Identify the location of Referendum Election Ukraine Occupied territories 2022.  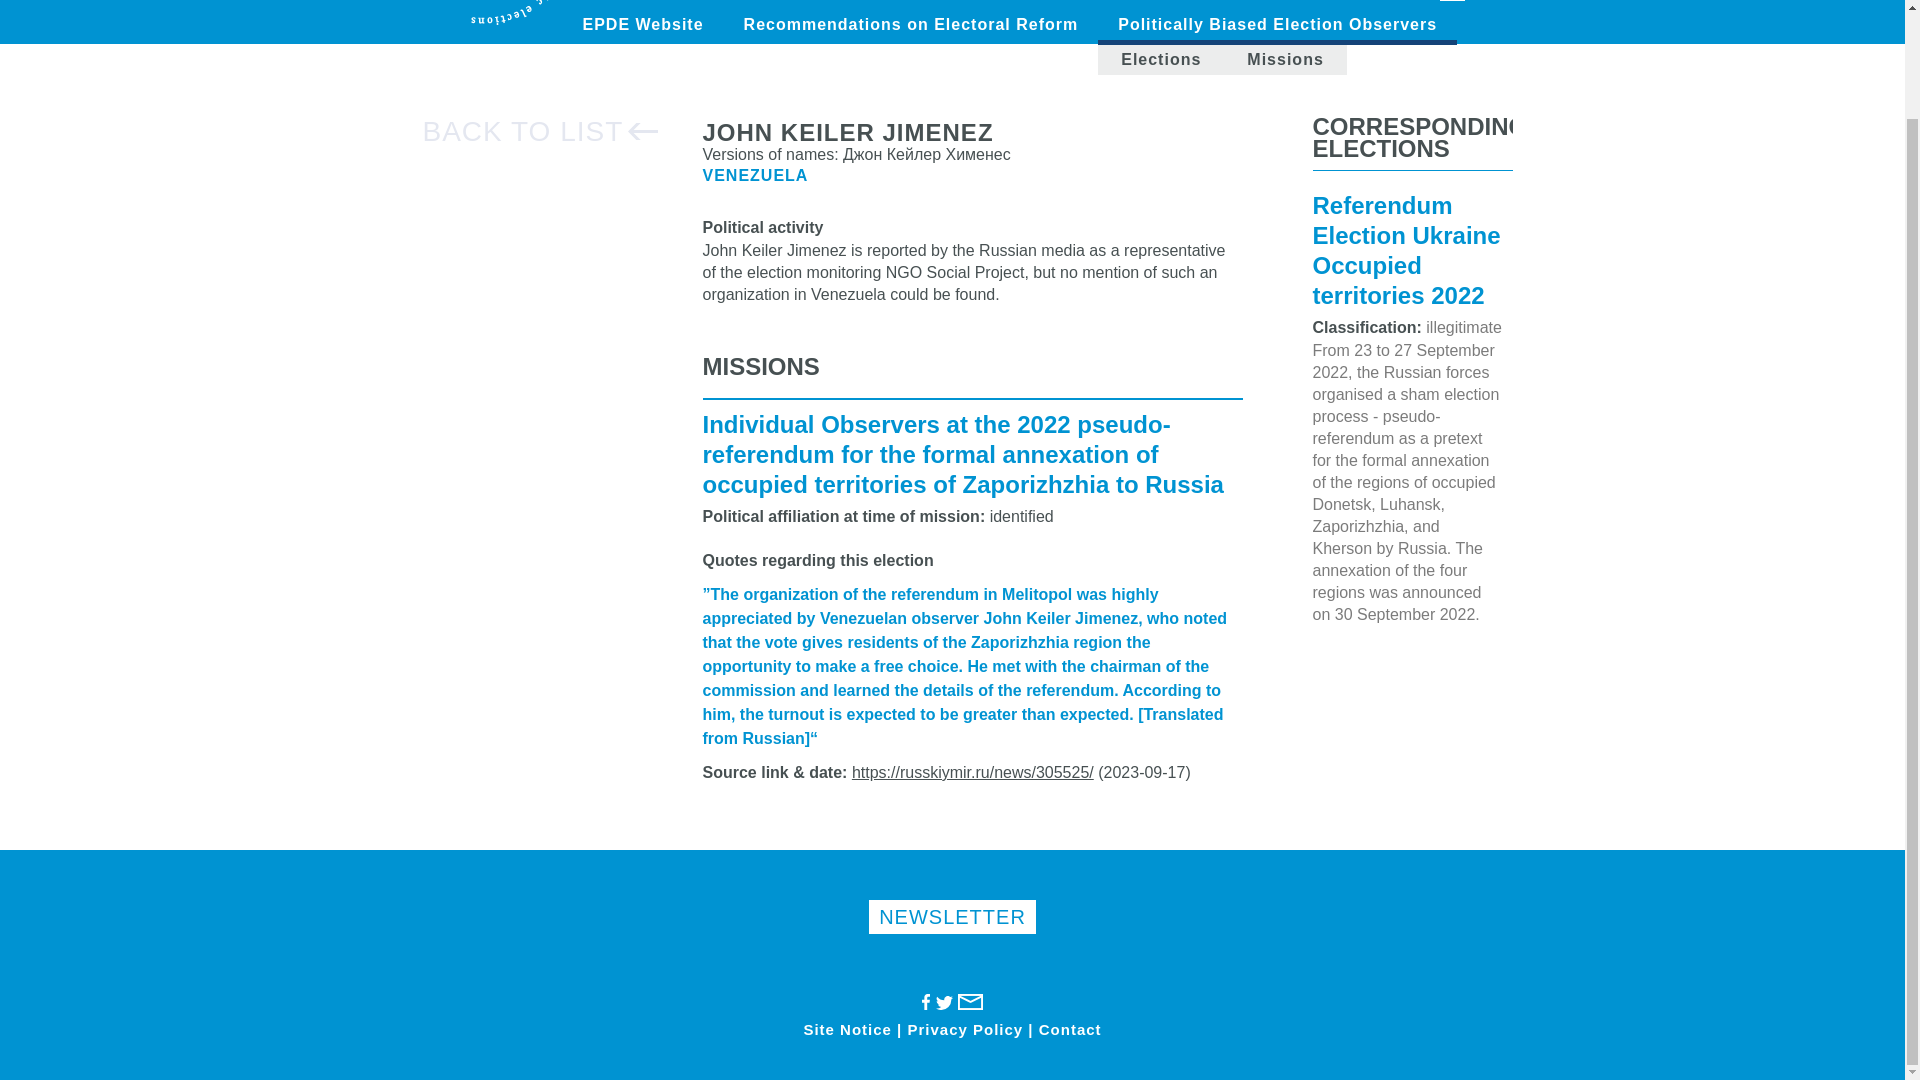
(1405, 253).